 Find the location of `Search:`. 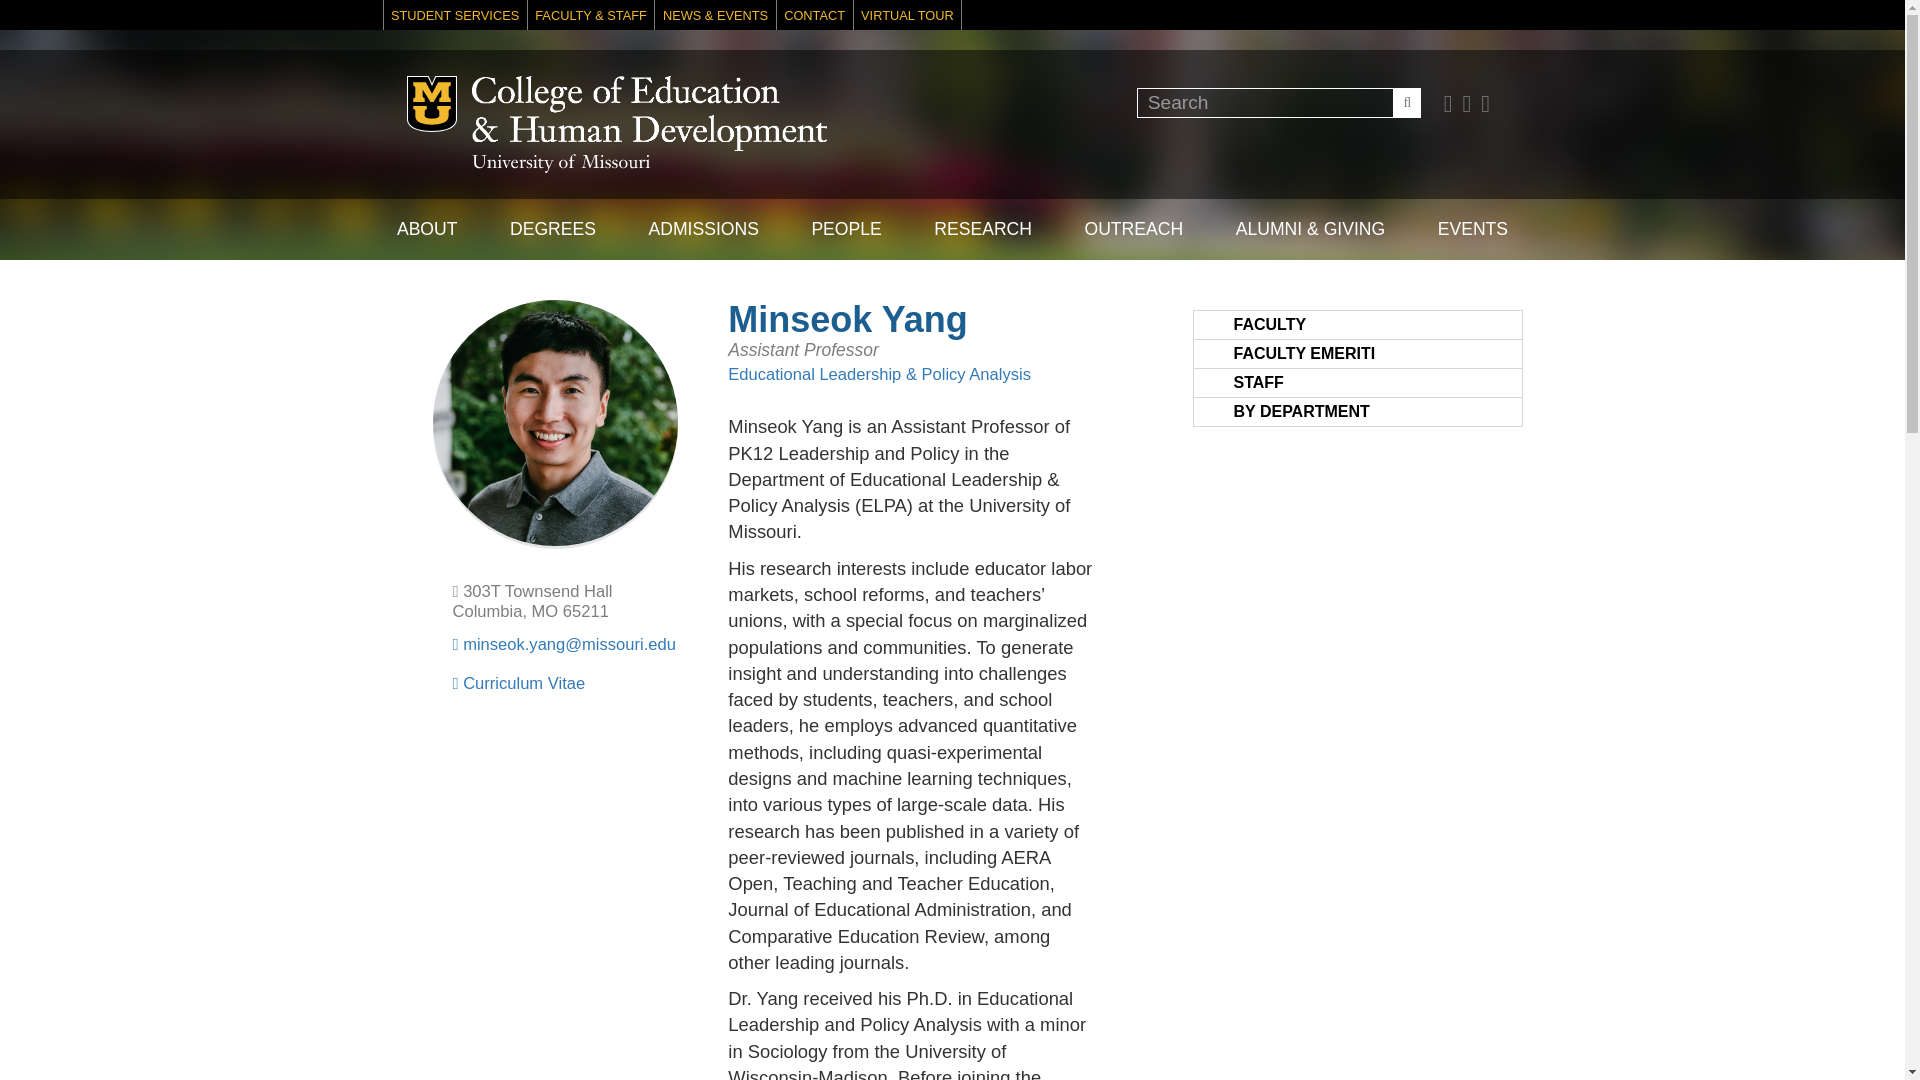

Search: is located at coordinates (1278, 102).